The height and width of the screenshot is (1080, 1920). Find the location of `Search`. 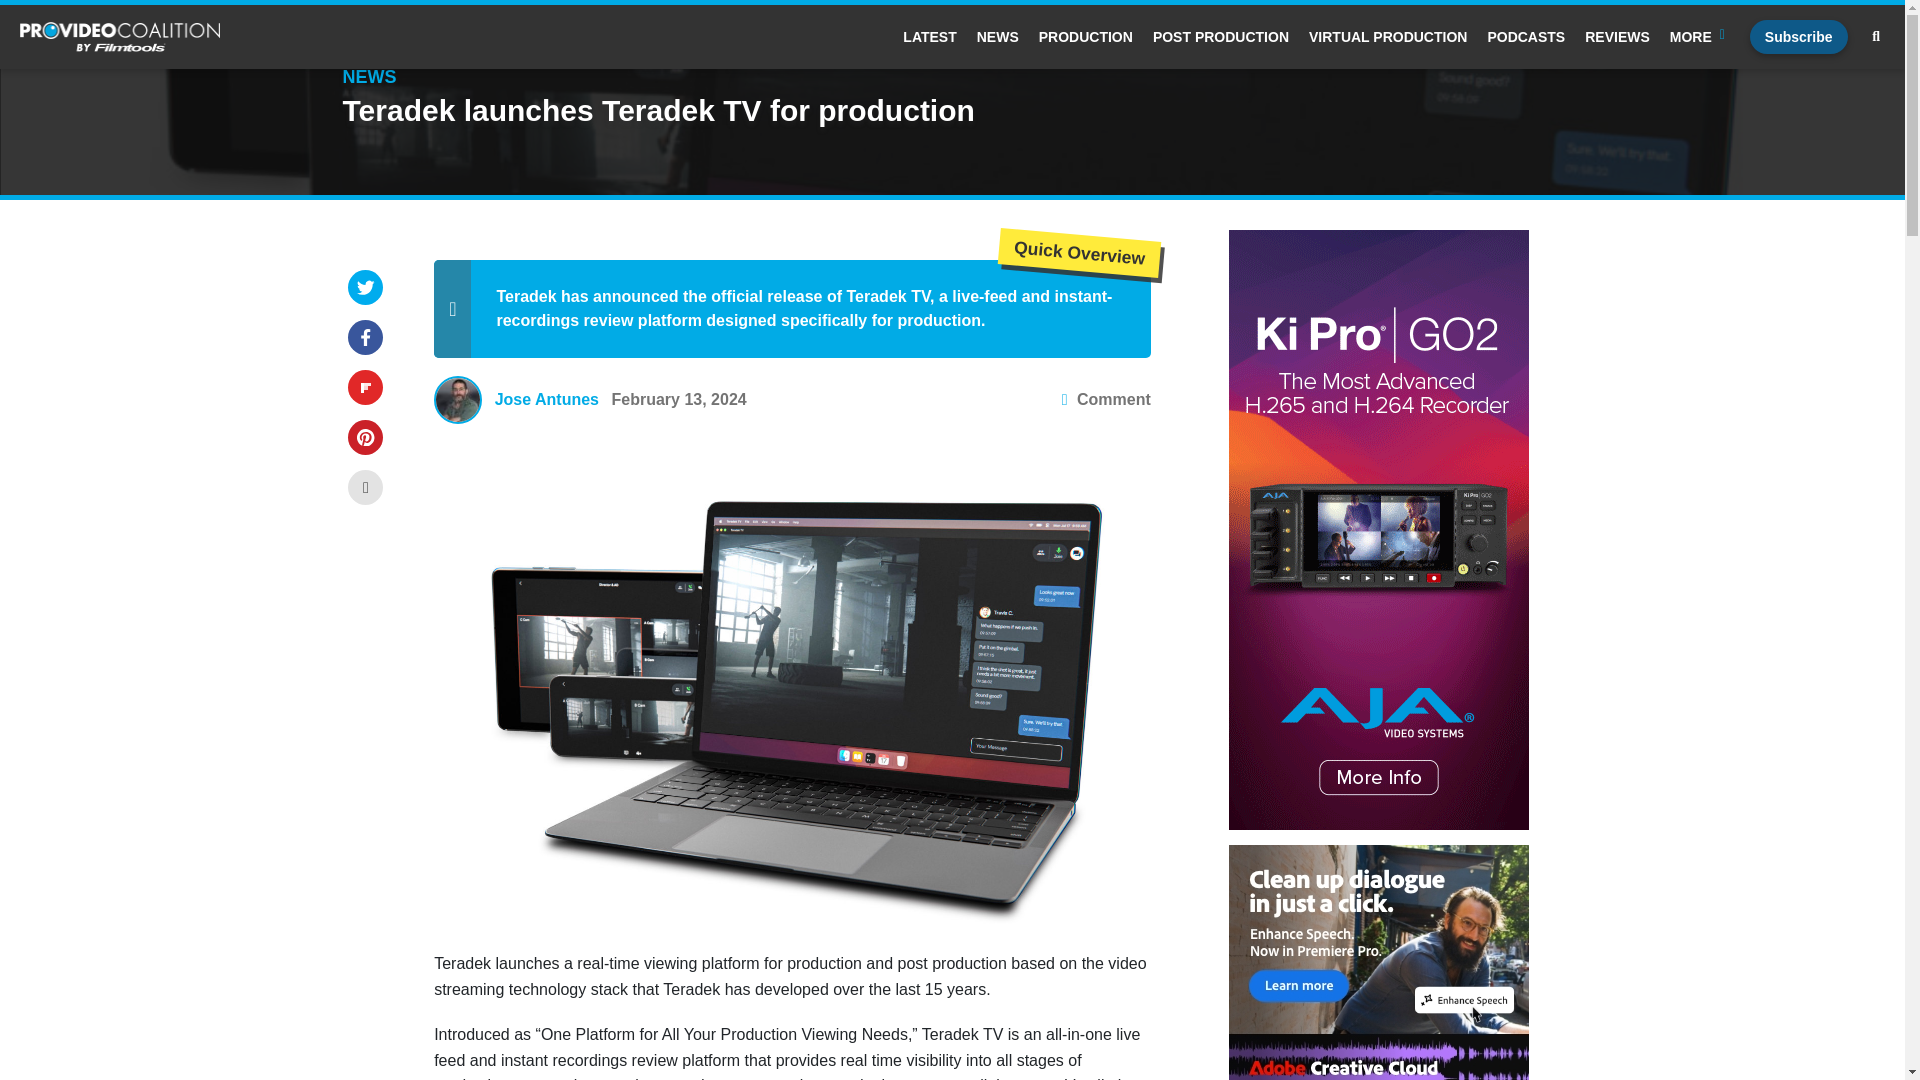

Search is located at coordinates (849, 362).